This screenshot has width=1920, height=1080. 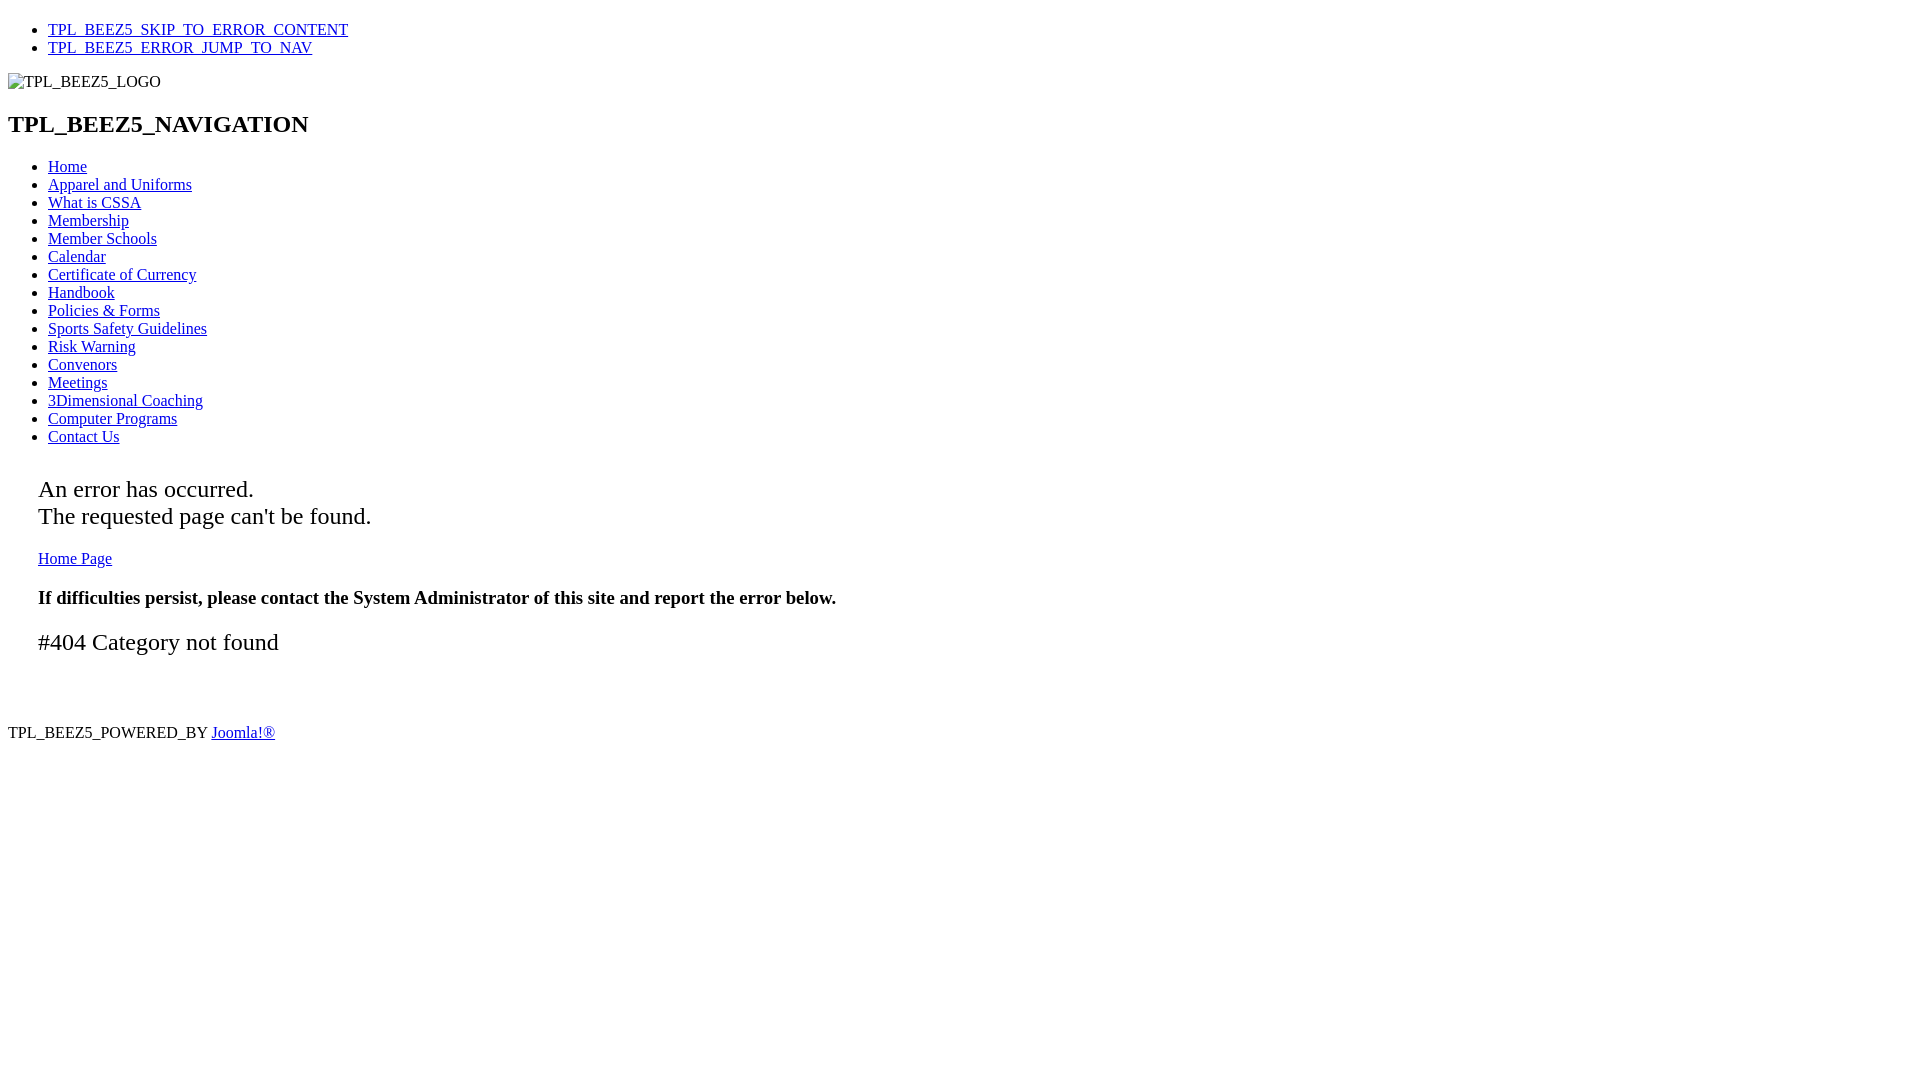 What do you see at coordinates (198, 30) in the screenshot?
I see `TPL_BEEZ5_SKIP_TO_ERROR_CONTENT` at bounding box center [198, 30].